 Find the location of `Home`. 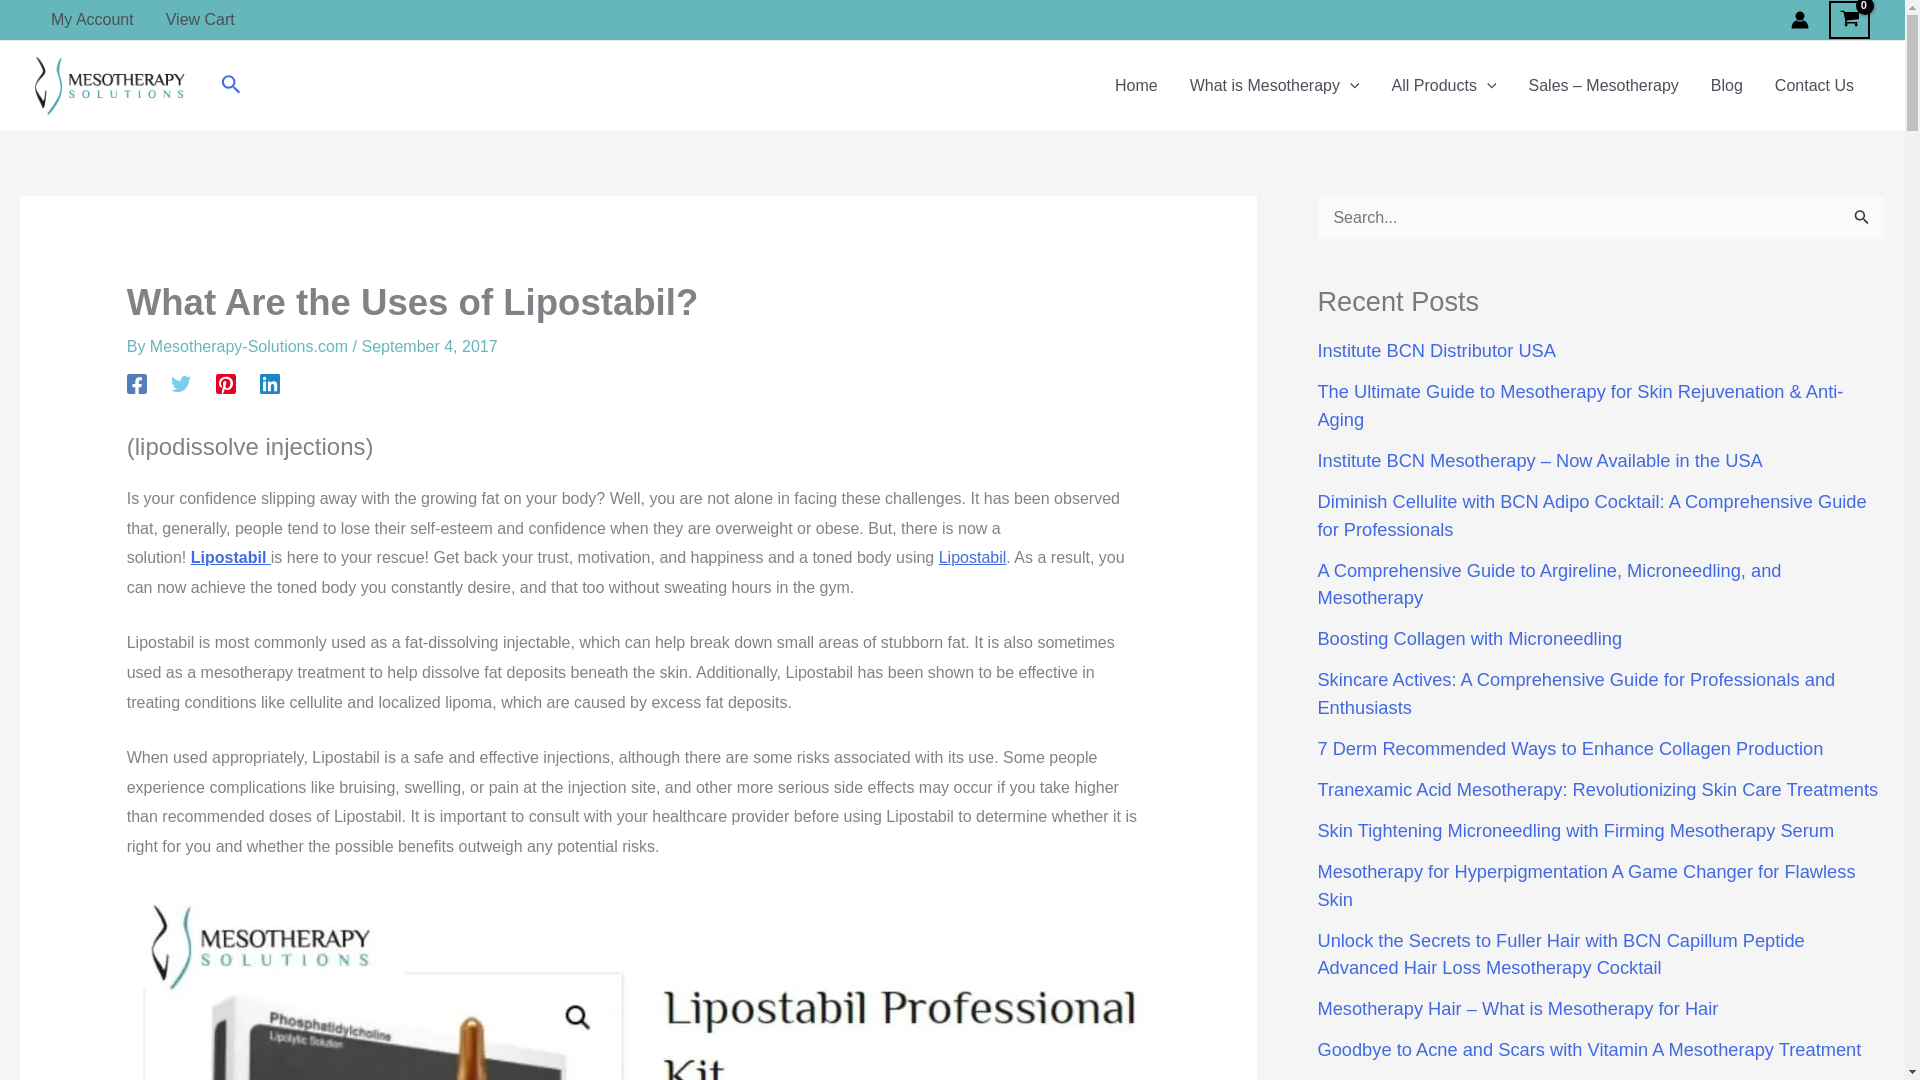

Home is located at coordinates (1136, 86).